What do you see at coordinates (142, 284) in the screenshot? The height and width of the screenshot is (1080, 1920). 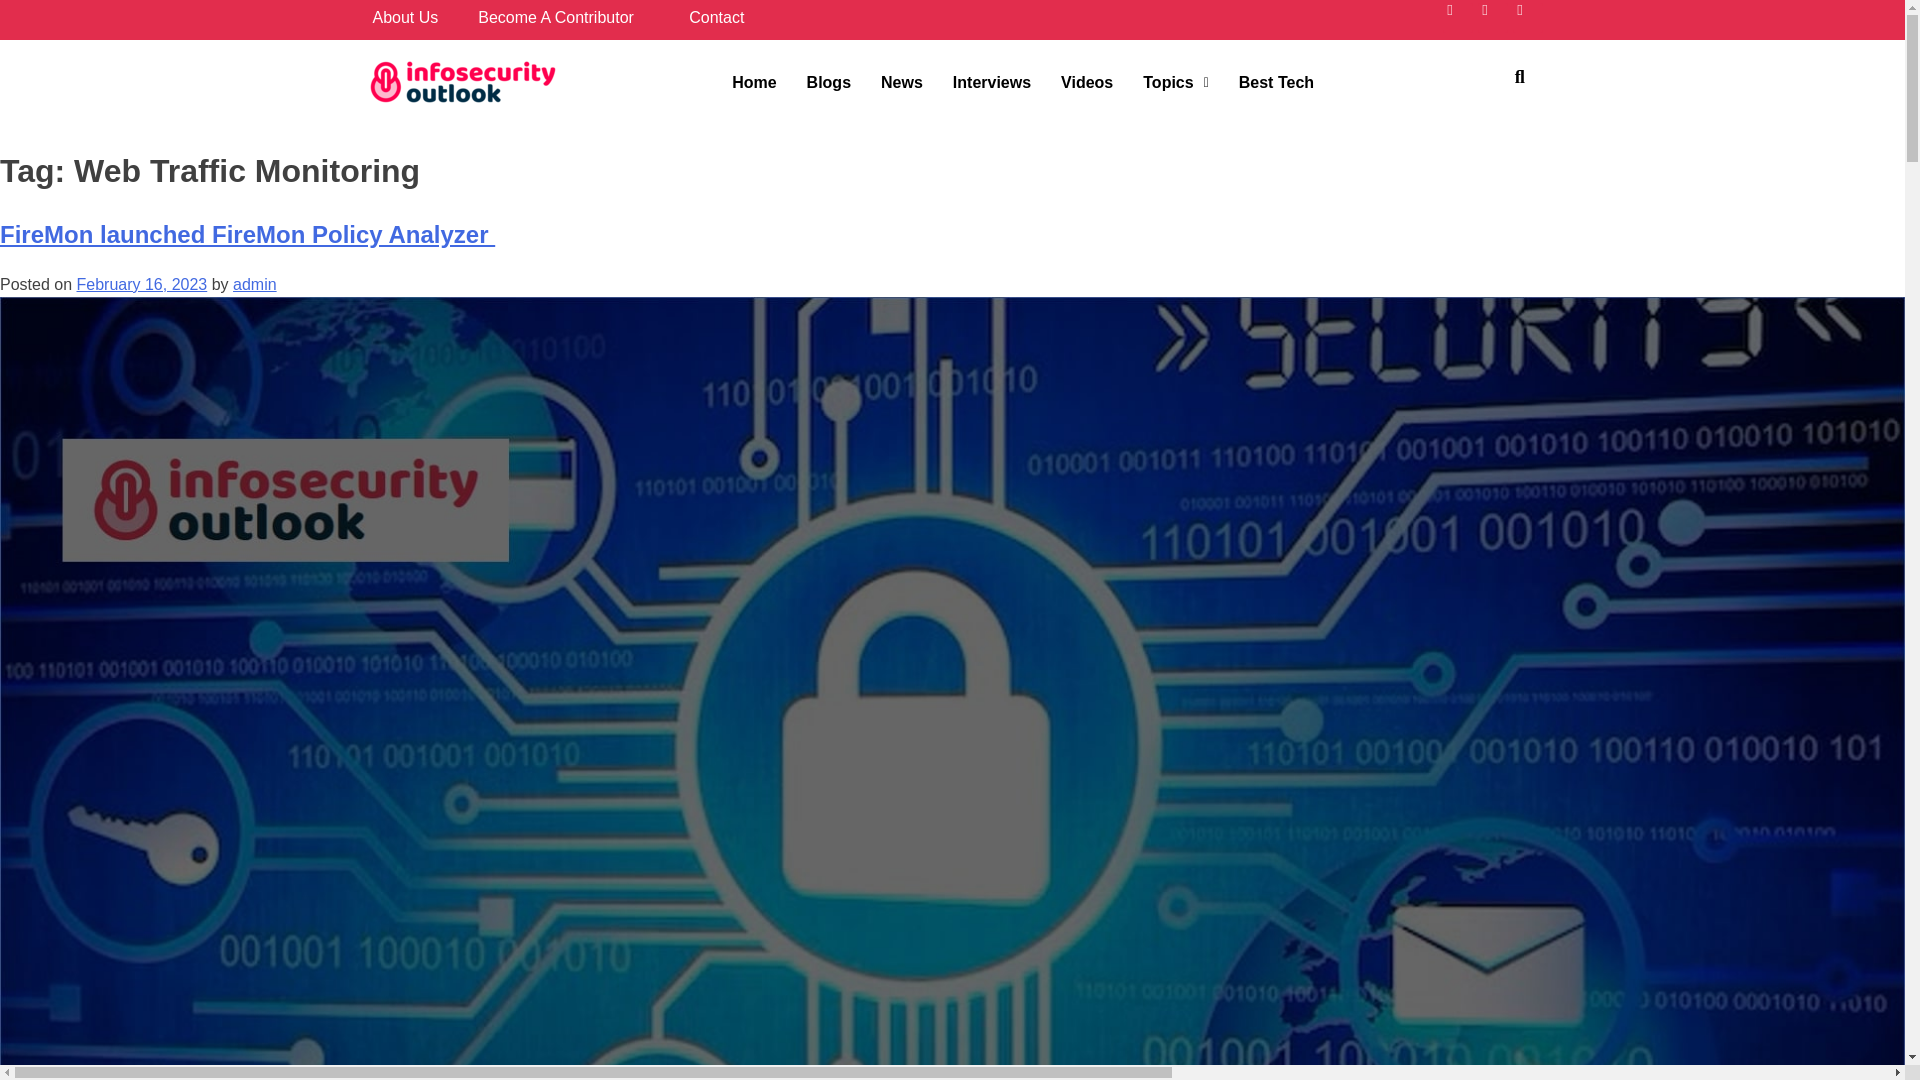 I see `February 16, 2023` at bounding box center [142, 284].